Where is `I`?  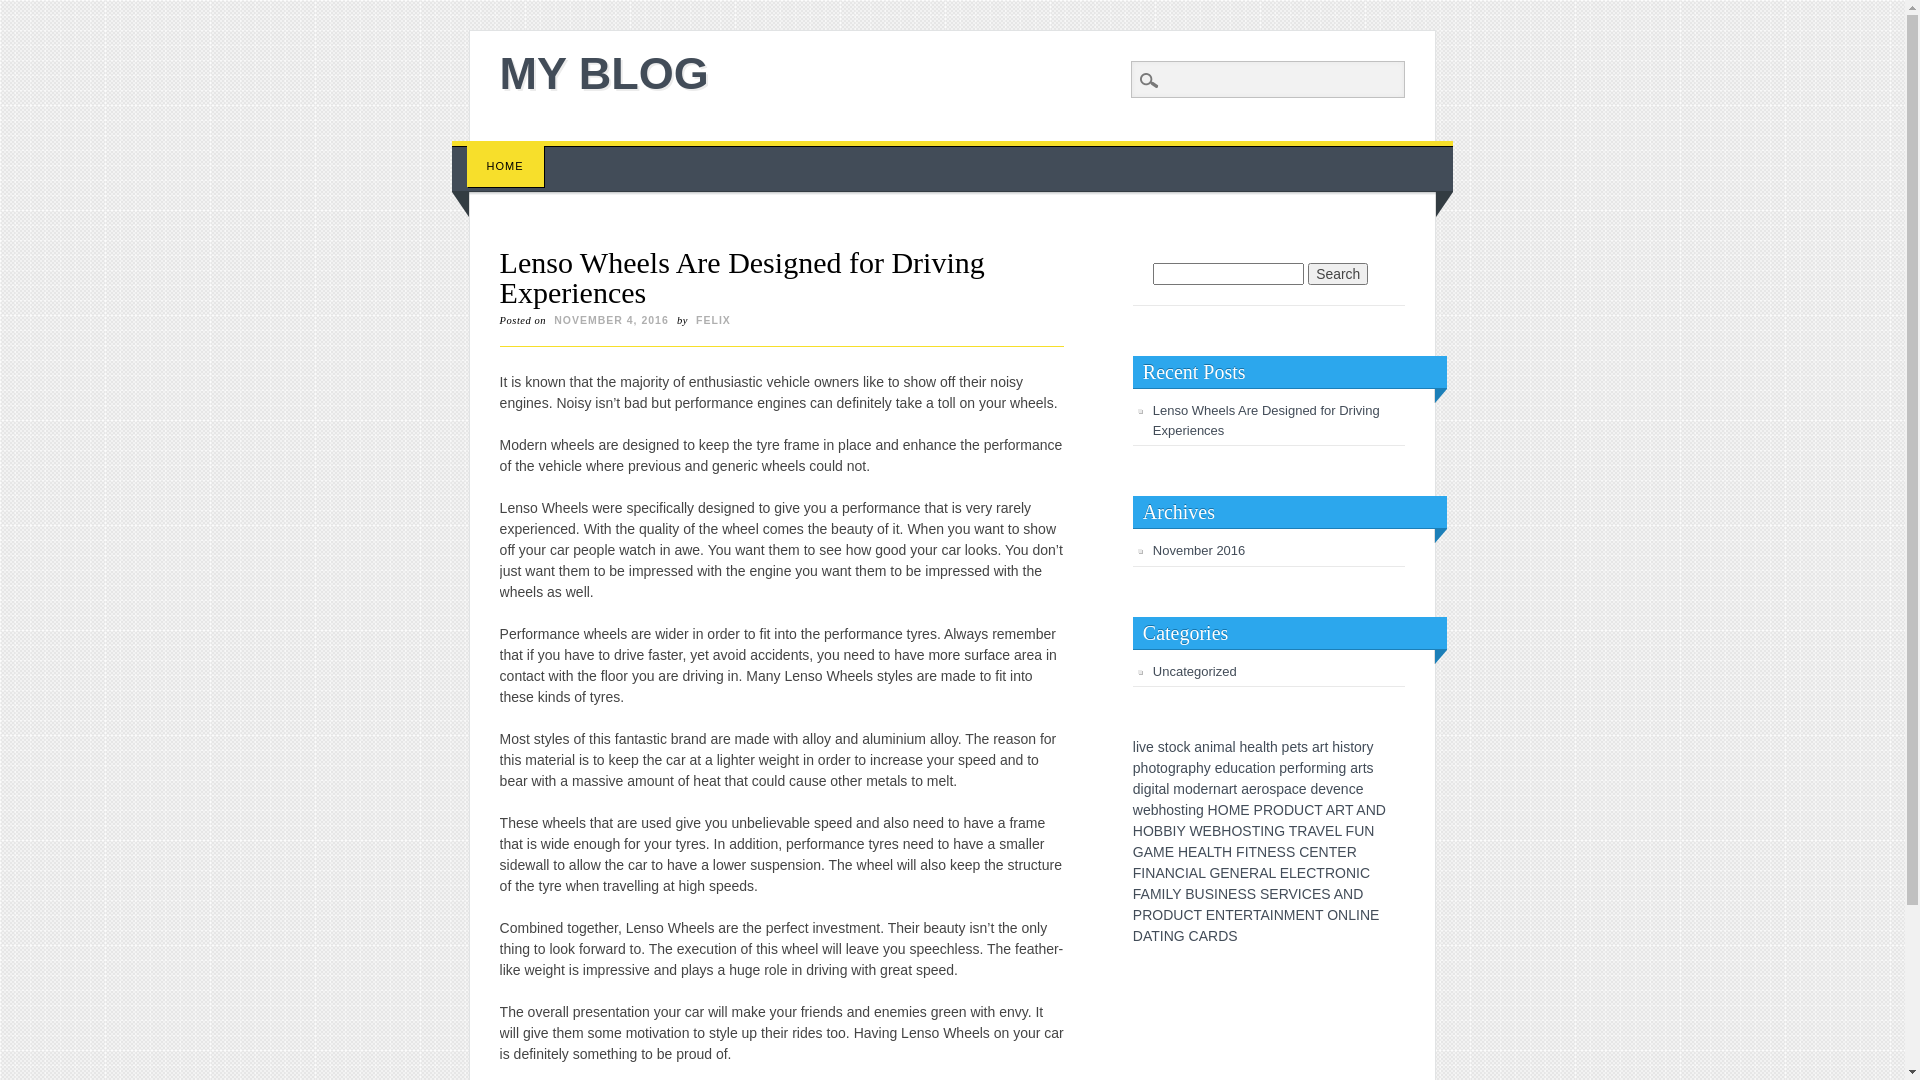 I is located at coordinates (1358, 915).